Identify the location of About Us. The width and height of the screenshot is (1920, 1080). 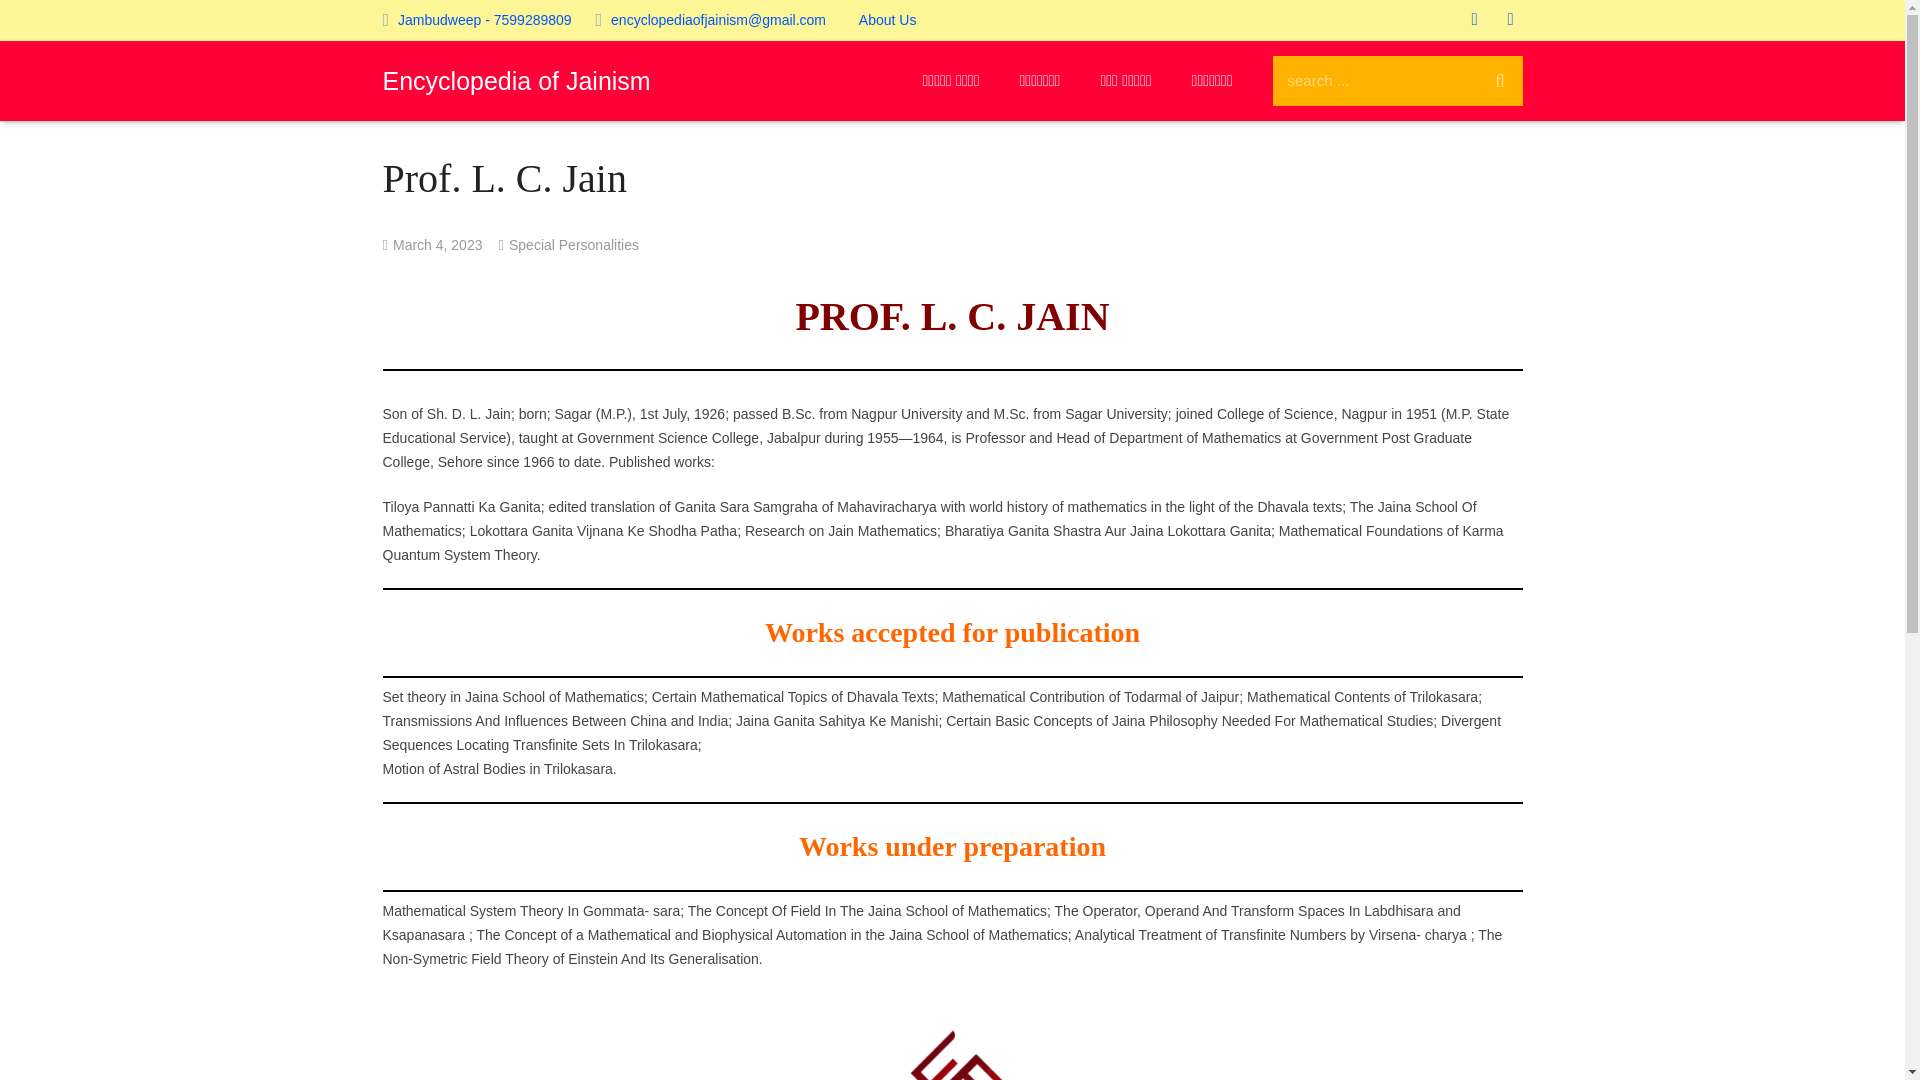
(888, 20).